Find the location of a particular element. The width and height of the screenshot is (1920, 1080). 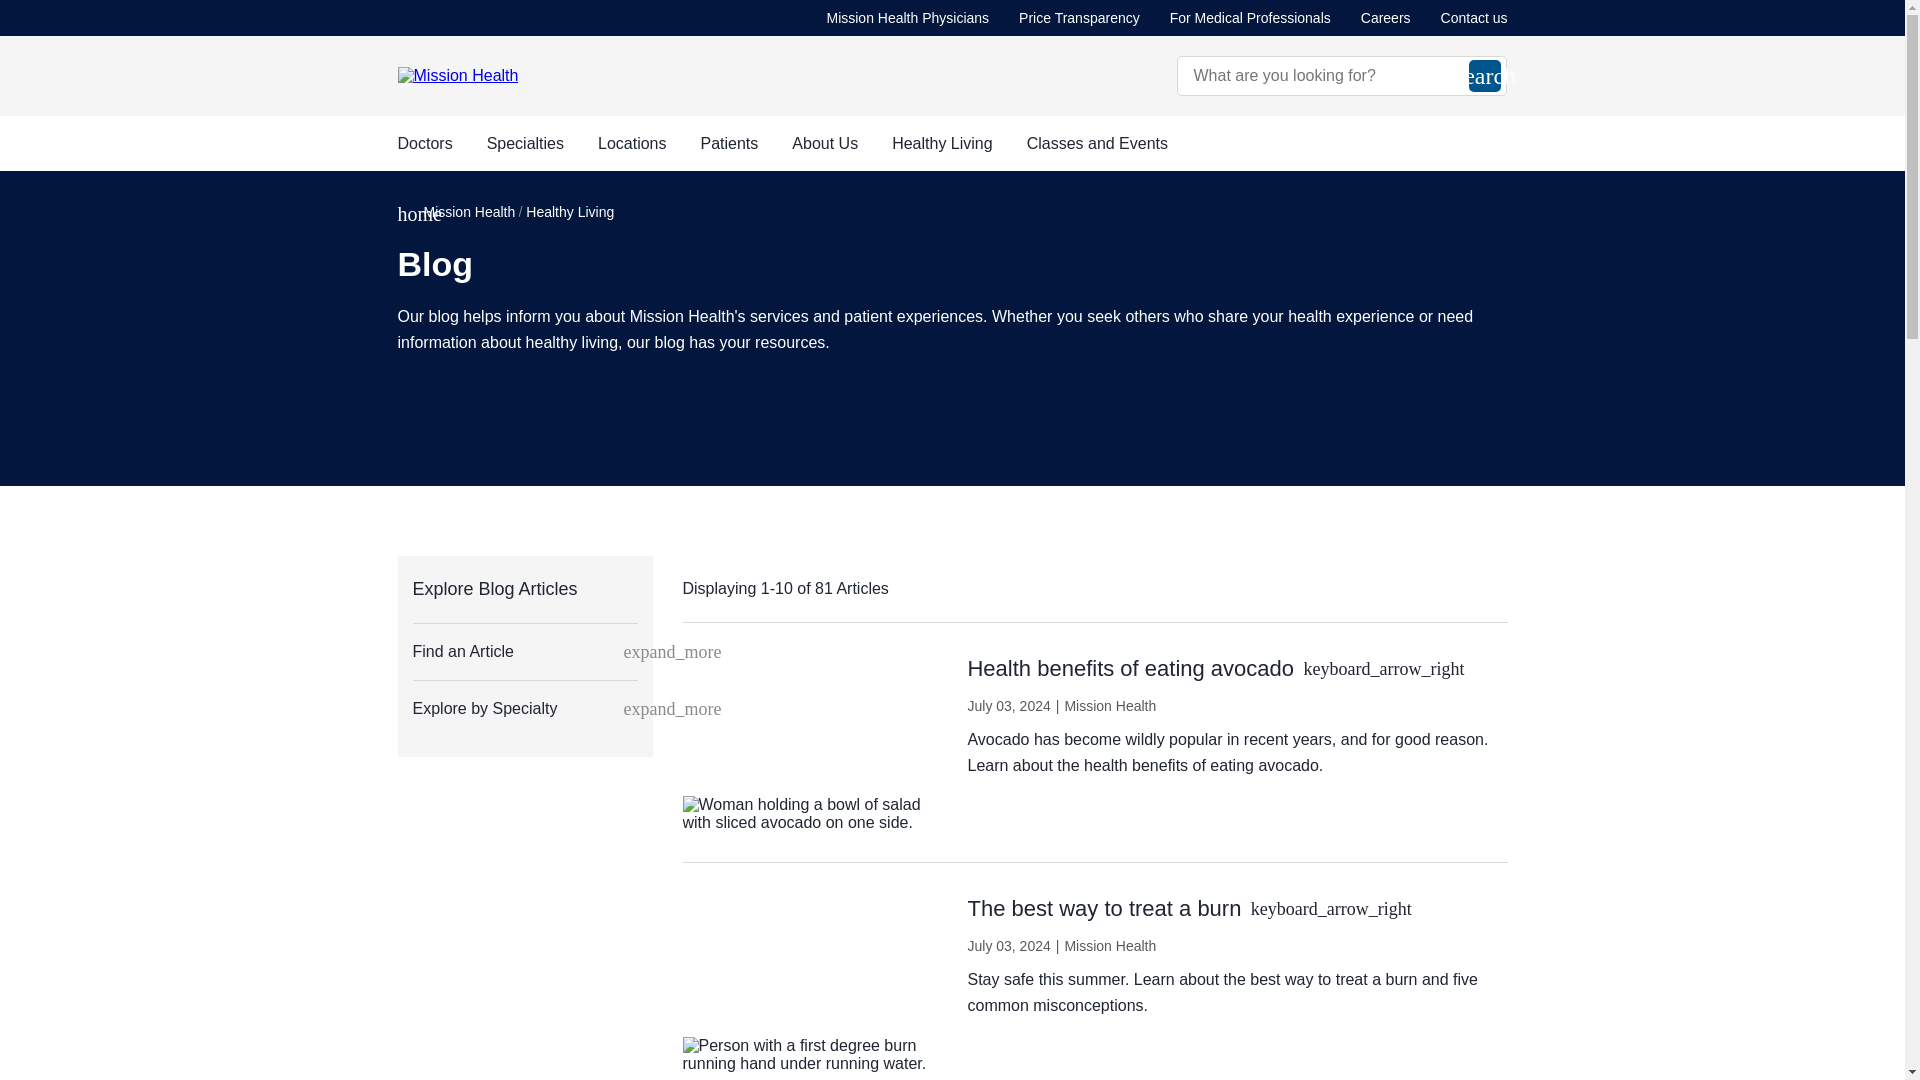

Mission Health Physicians is located at coordinates (906, 18).